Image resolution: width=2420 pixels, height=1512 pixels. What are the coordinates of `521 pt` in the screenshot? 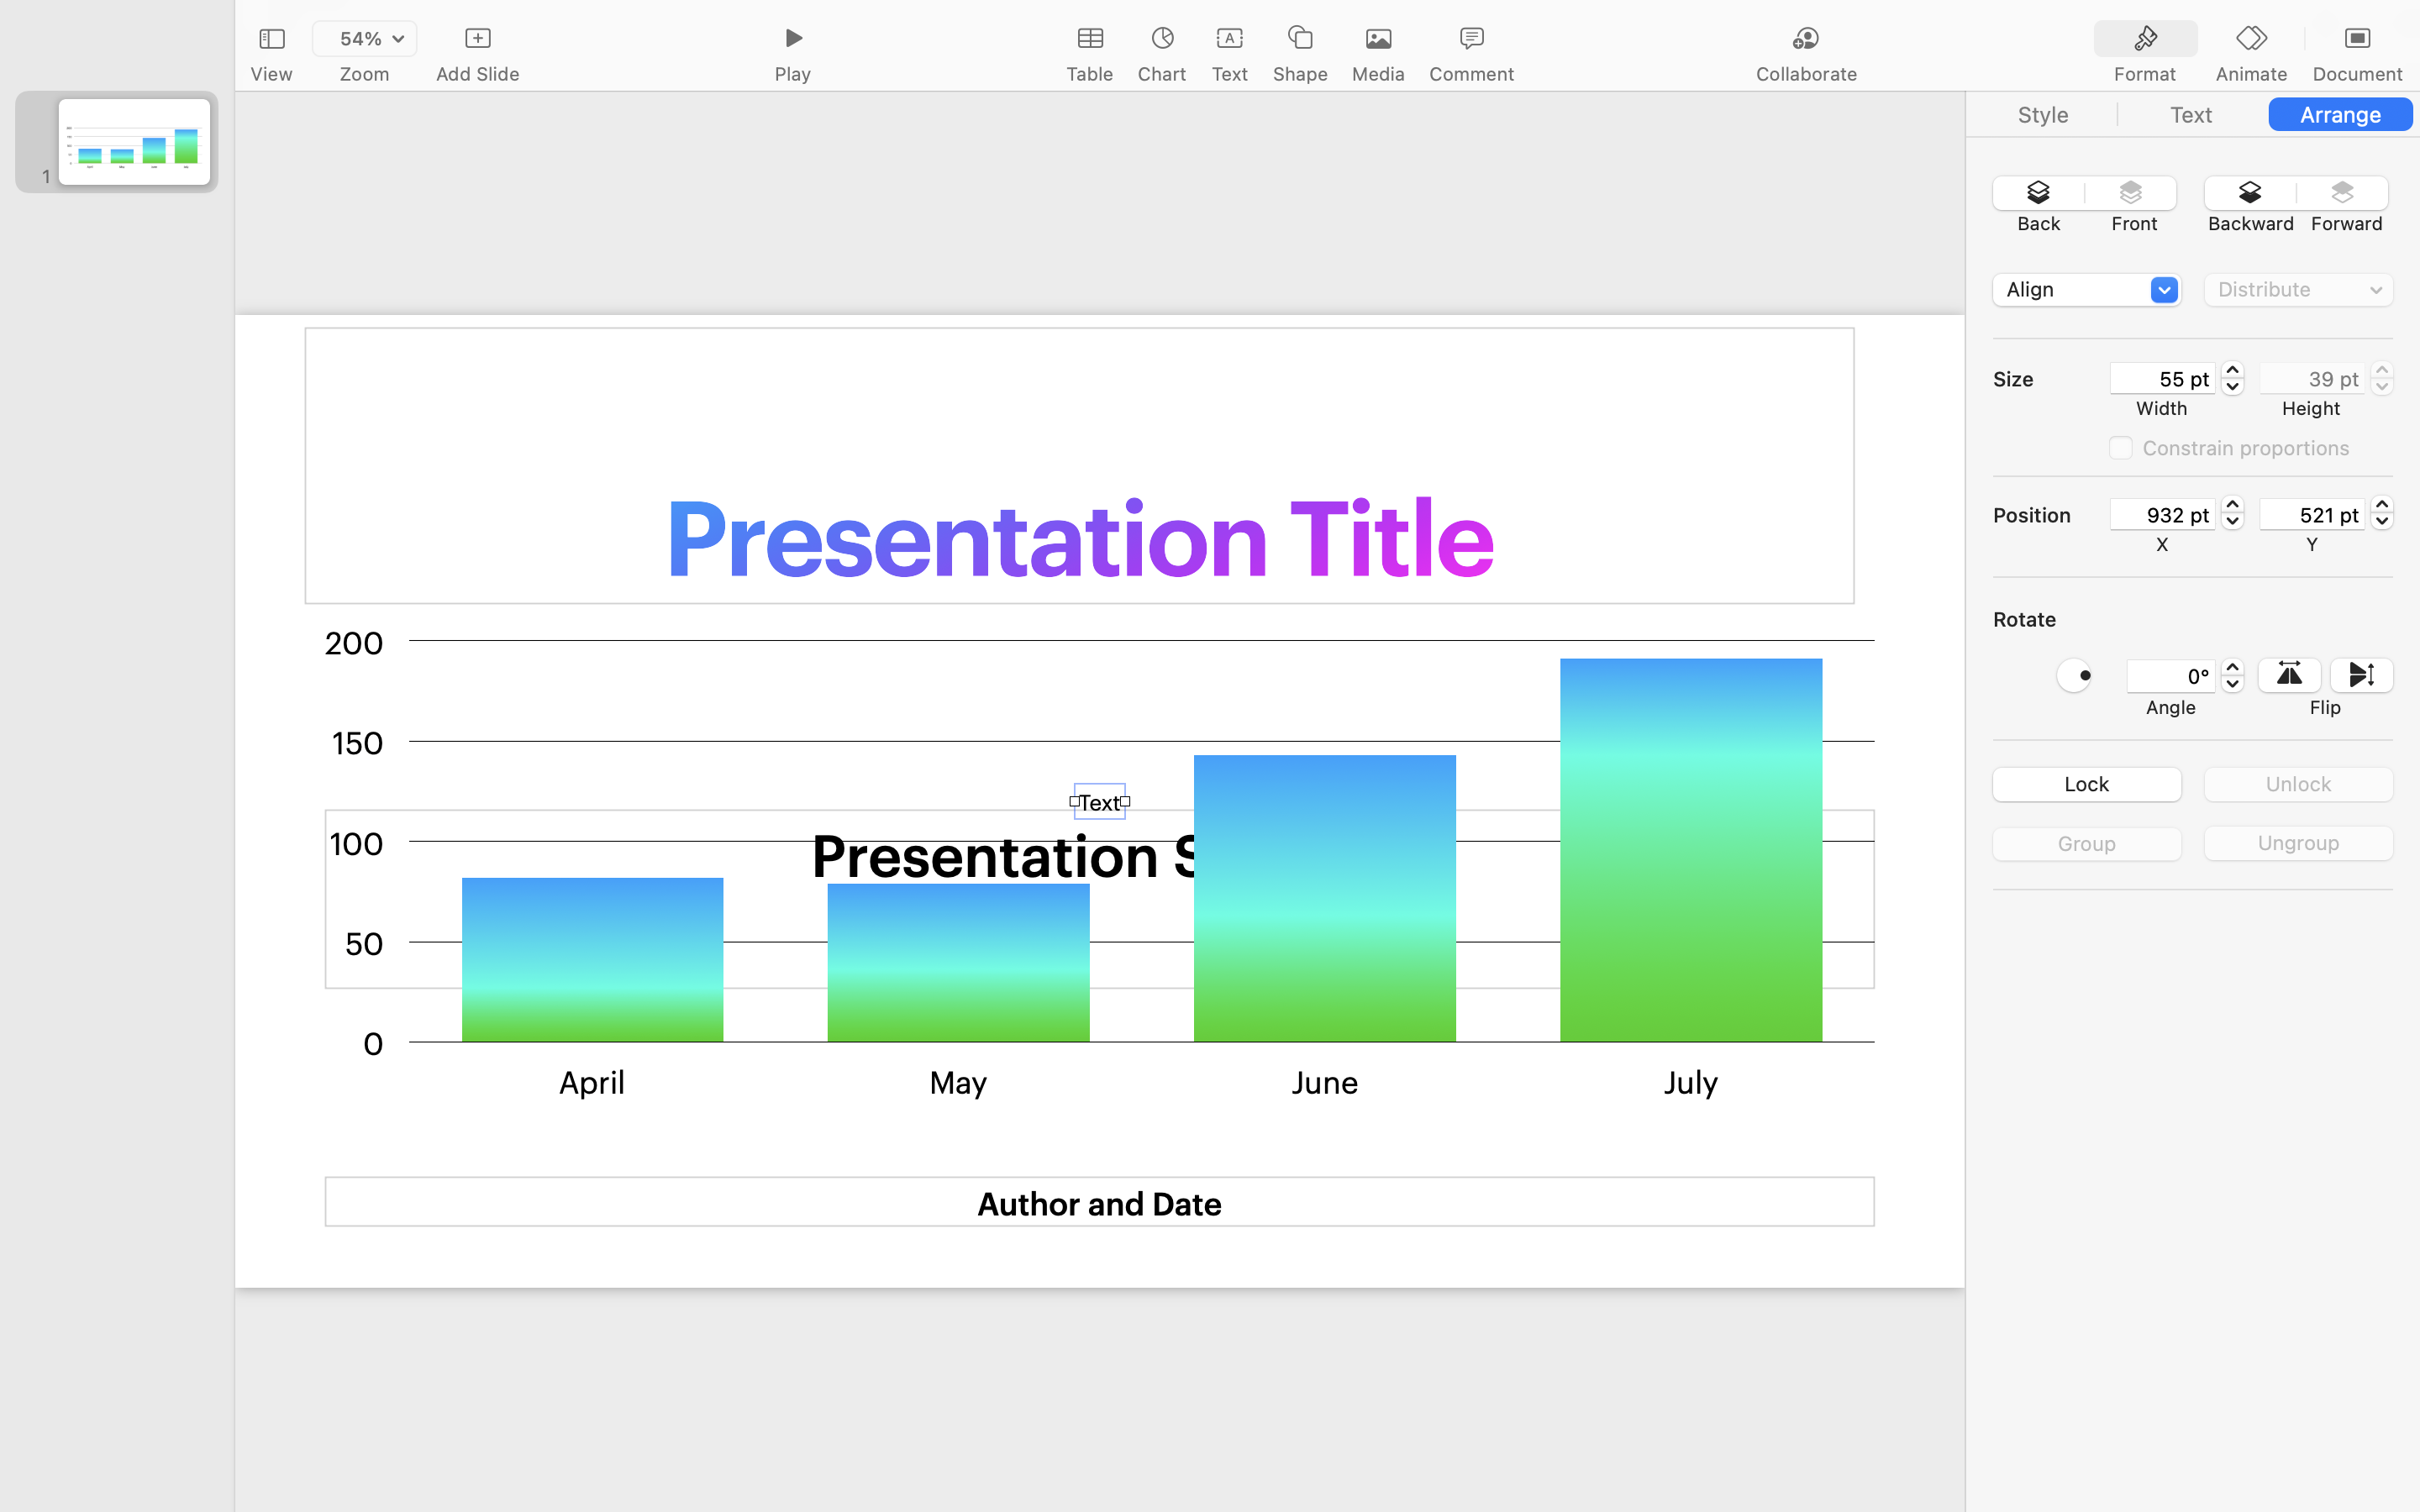 It's located at (2312, 514).